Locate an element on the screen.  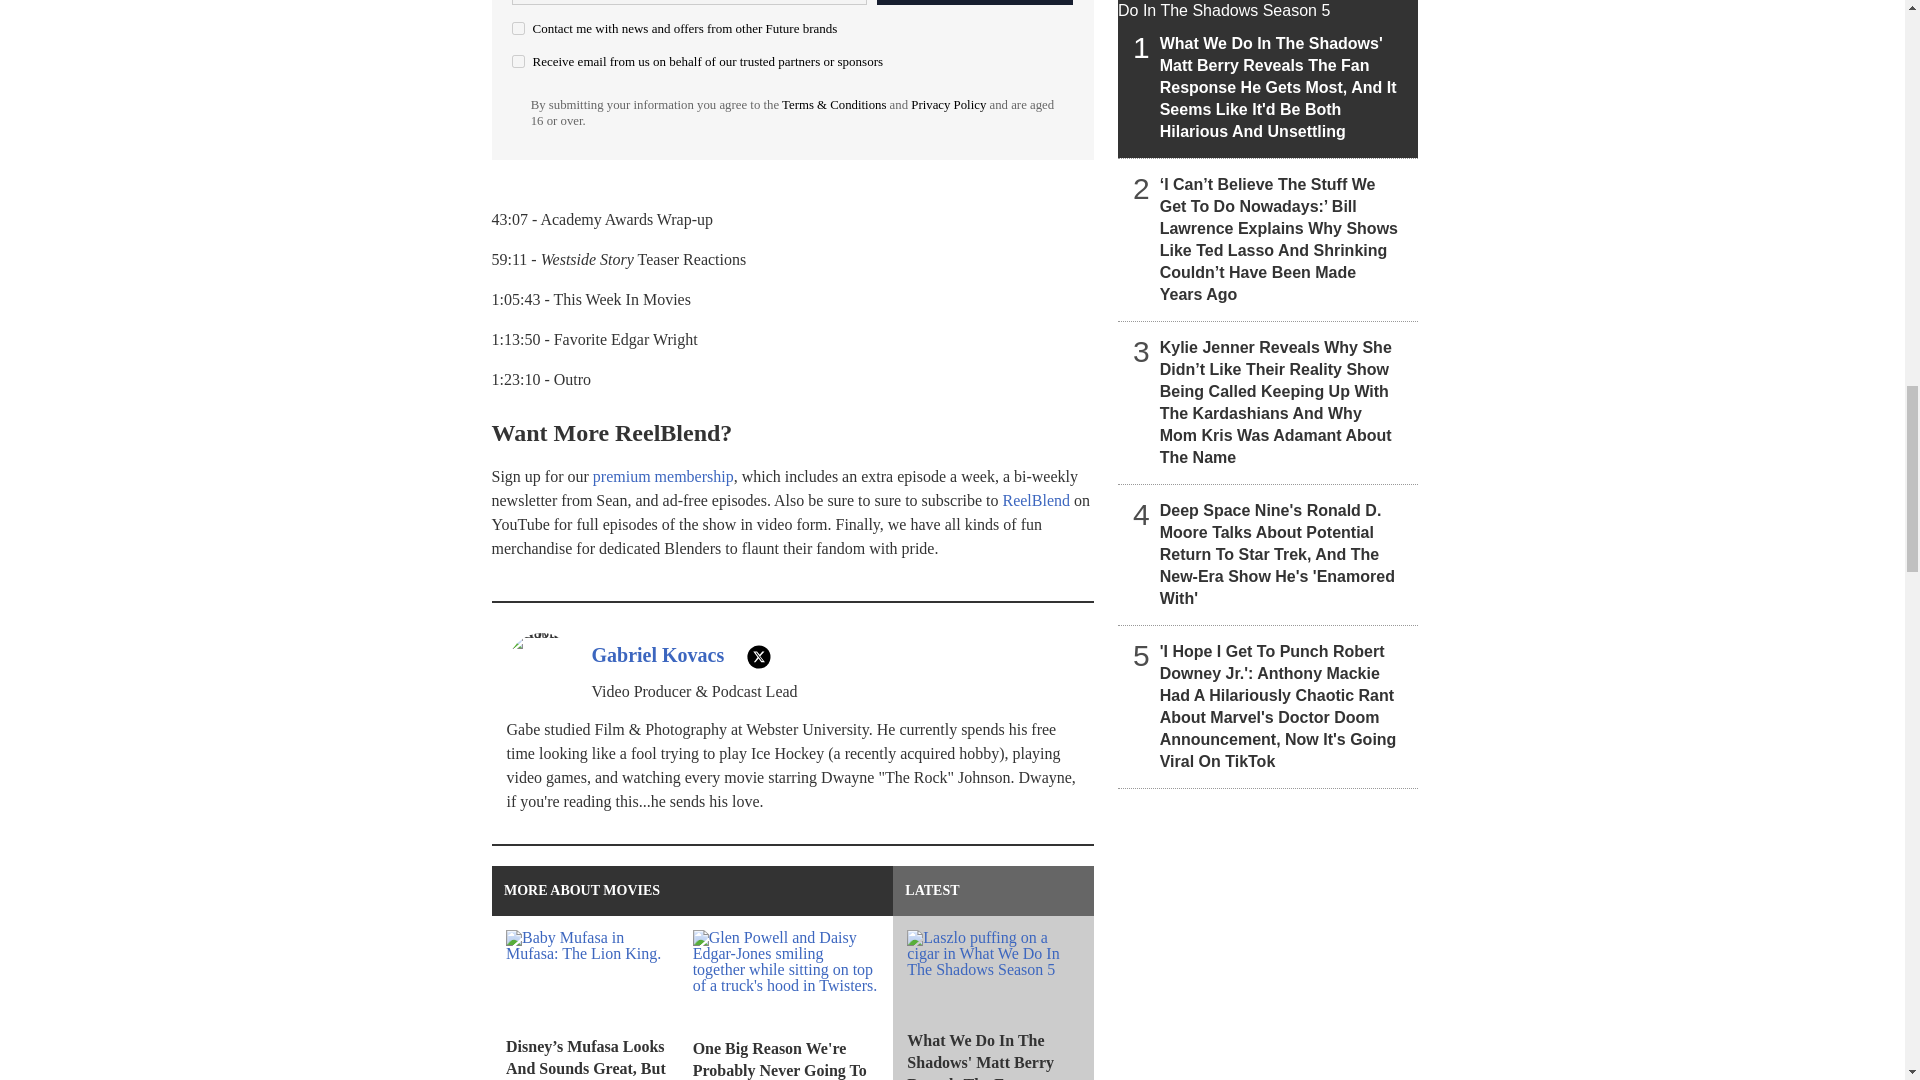
Sign me up is located at coordinates (975, 2).